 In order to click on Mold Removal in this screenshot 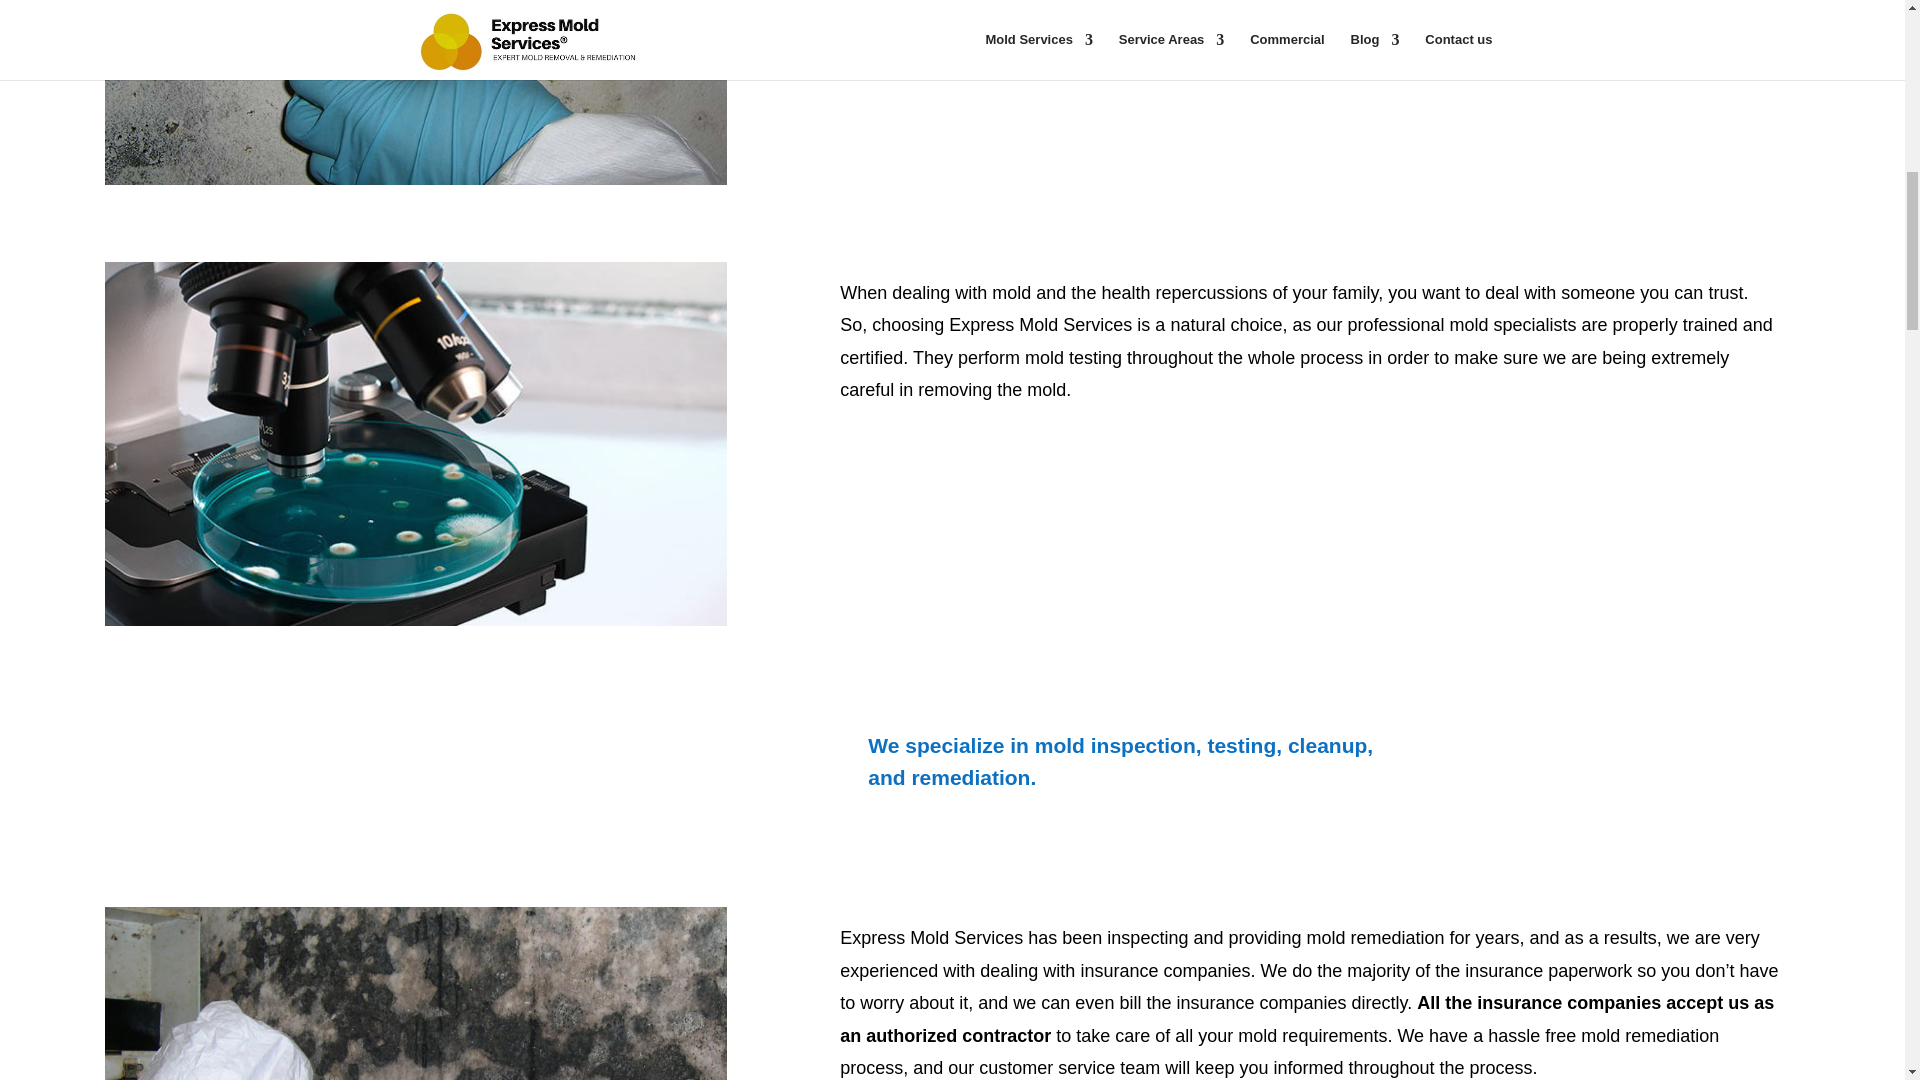, I will do `click(416, 994)`.